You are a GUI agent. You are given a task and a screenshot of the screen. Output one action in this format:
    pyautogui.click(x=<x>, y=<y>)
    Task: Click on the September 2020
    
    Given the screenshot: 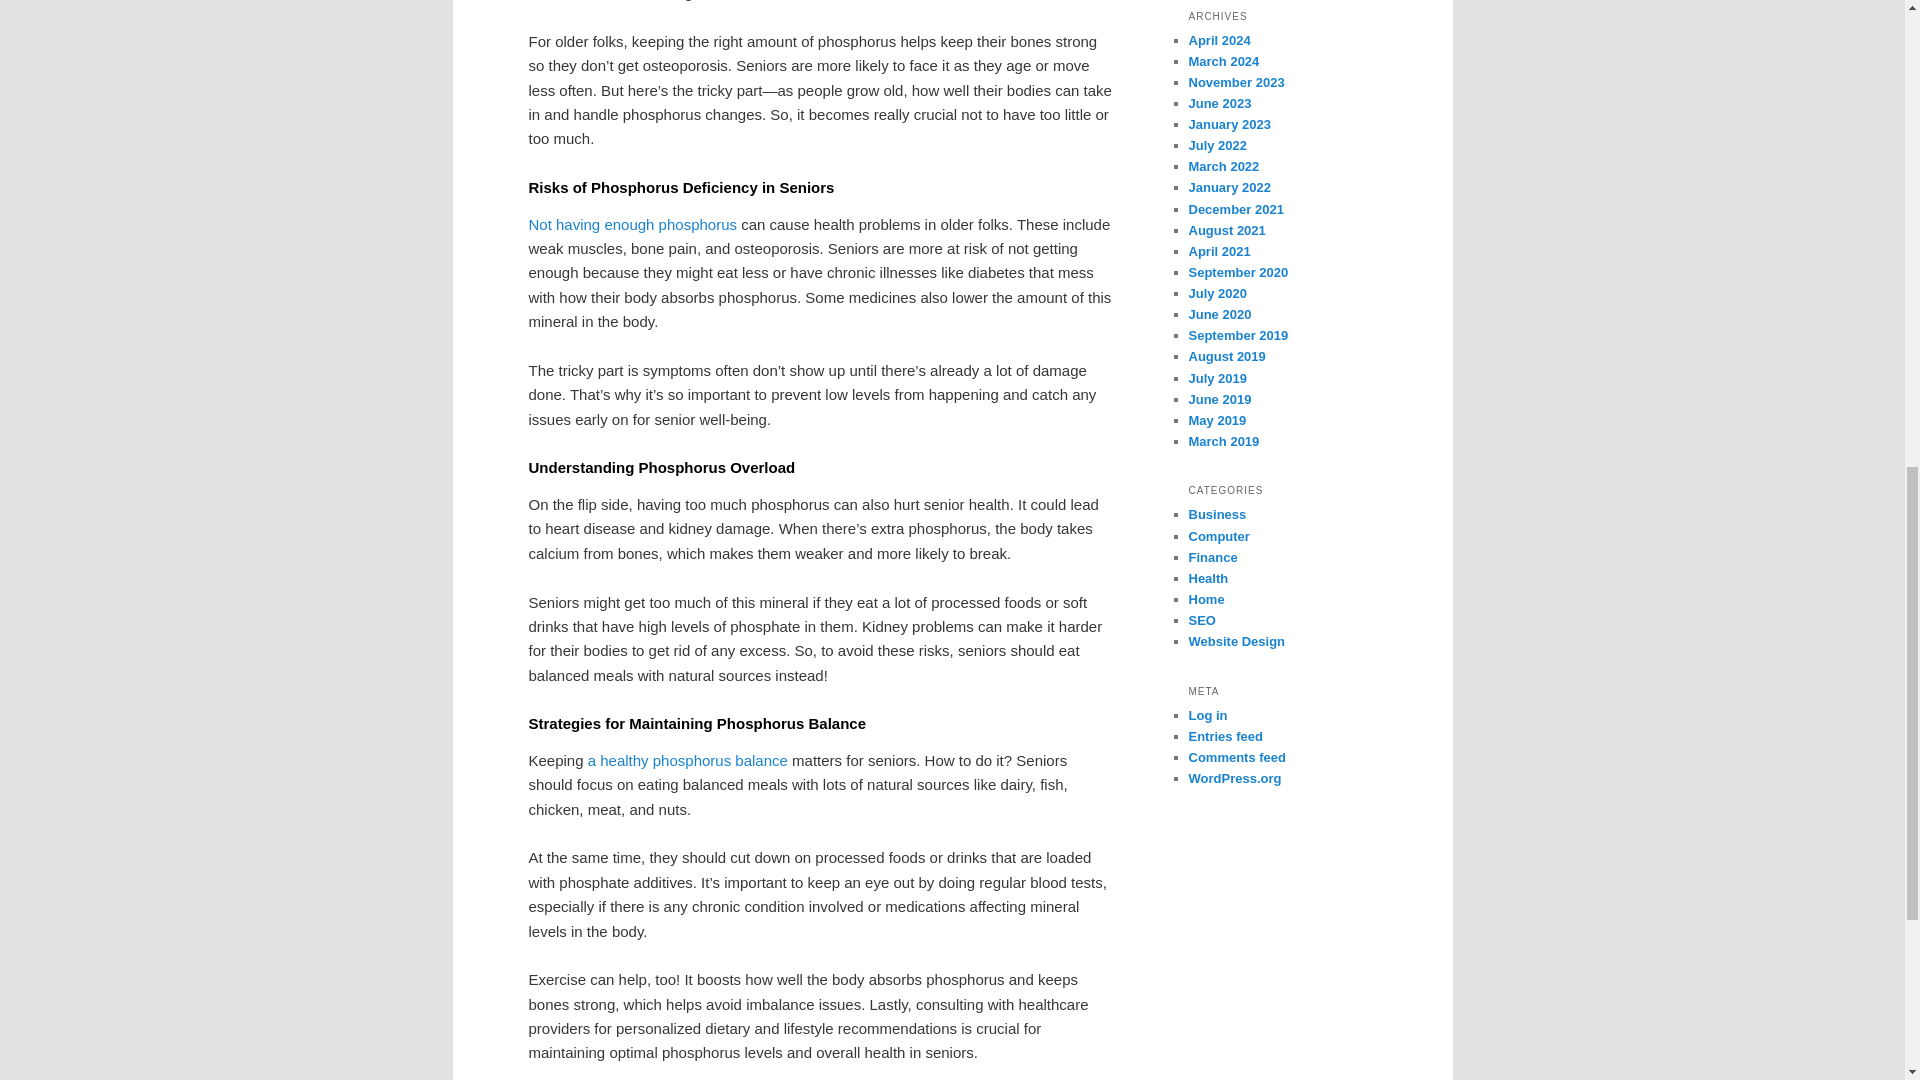 What is the action you would take?
    pyautogui.click(x=1238, y=272)
    